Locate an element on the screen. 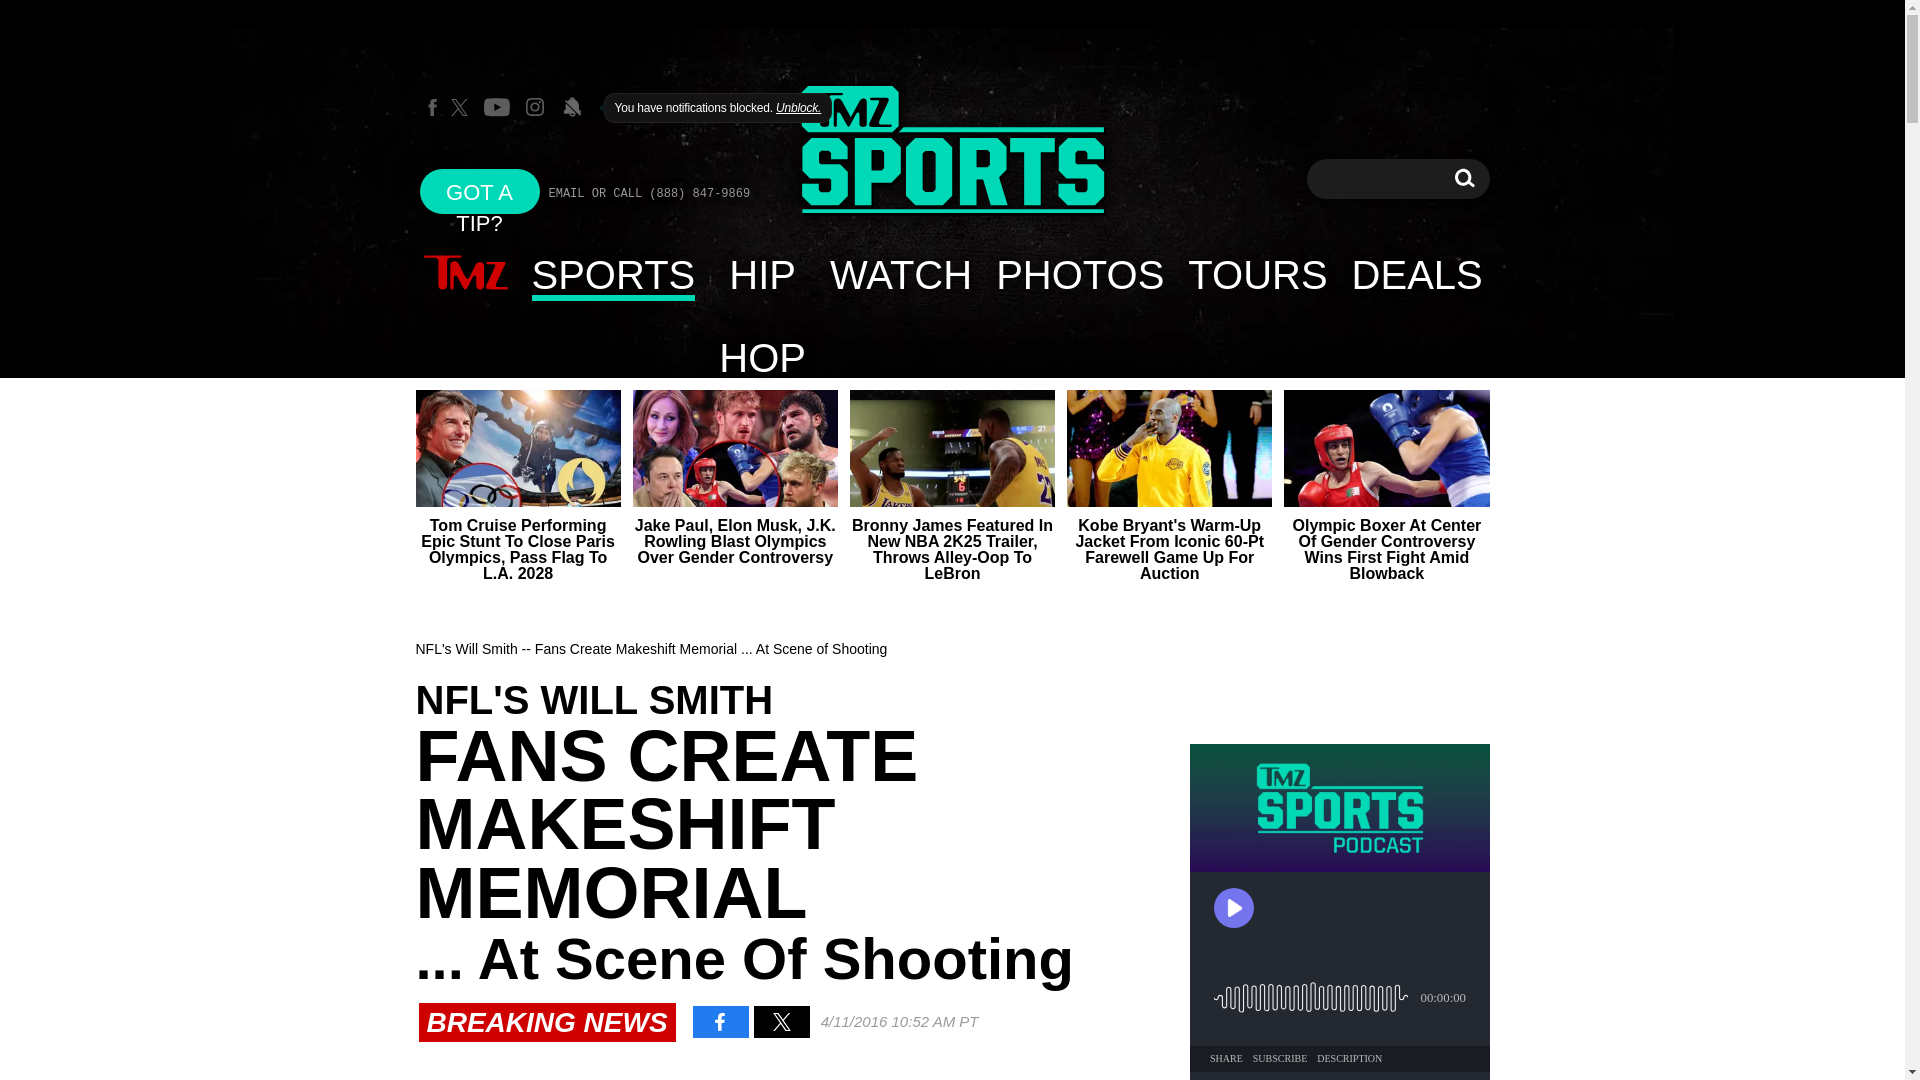  TMZ Sports is located at coordinates (1256, 274).